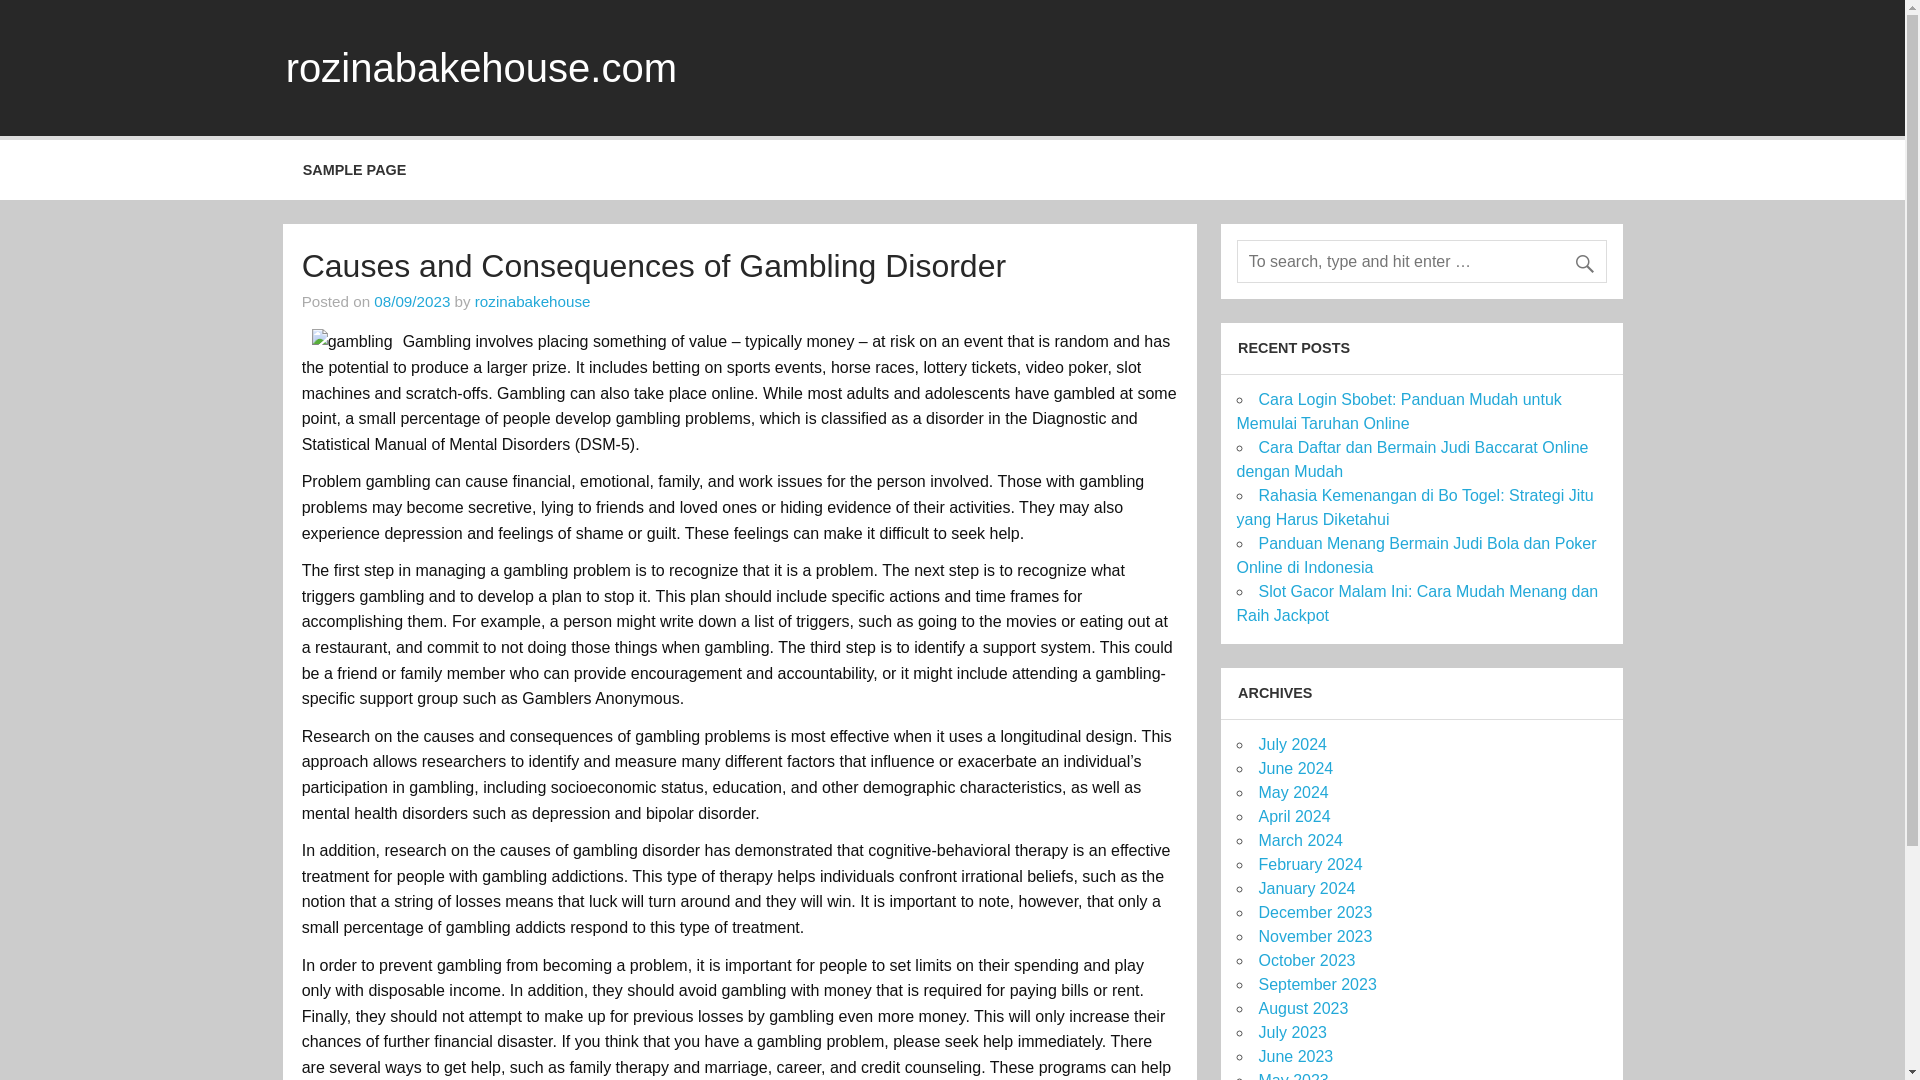  What do you see at coordinates (1292, 1032) in the screenshot?
I see `July 2023` at bounding box center [1292, 1032].